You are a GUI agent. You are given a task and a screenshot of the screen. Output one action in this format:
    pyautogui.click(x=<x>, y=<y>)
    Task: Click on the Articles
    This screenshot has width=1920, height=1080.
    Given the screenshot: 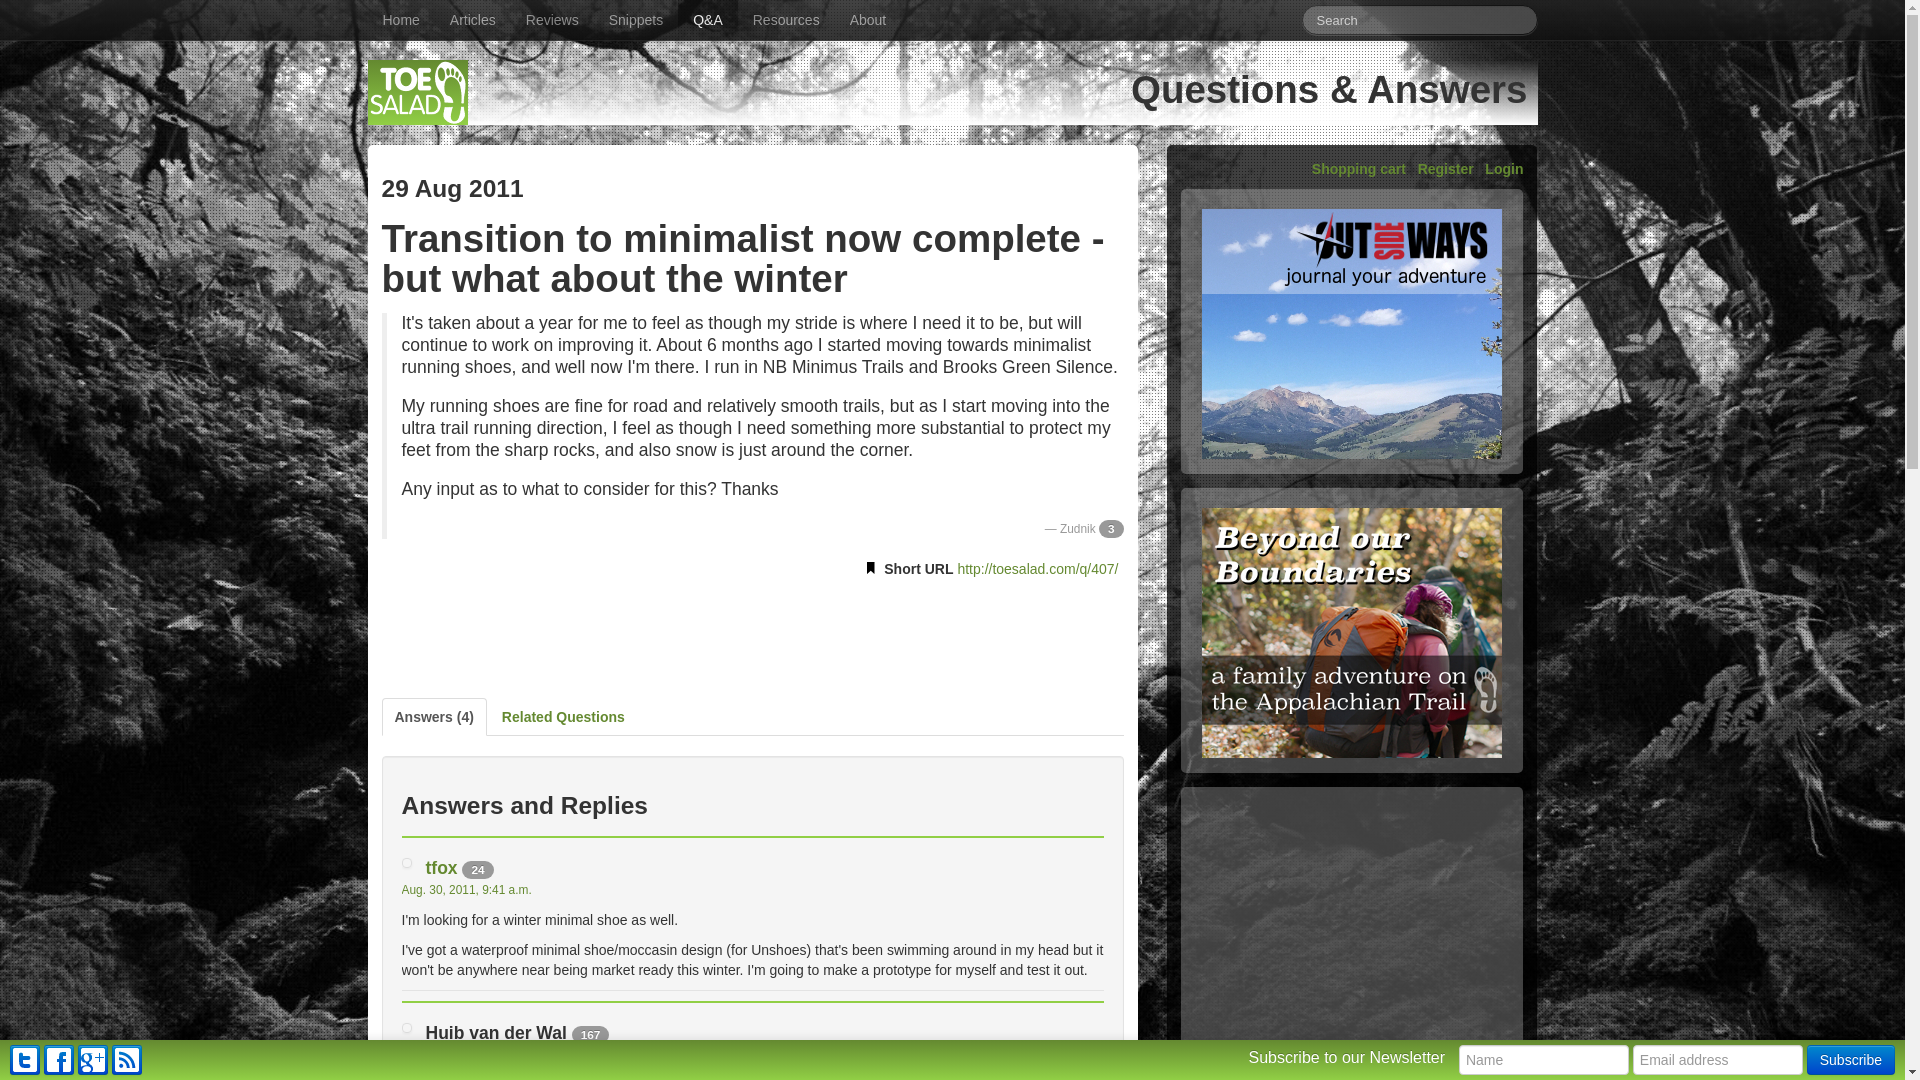 What is the action you would take?
    pyautogui.click(x=472, y=20)
    